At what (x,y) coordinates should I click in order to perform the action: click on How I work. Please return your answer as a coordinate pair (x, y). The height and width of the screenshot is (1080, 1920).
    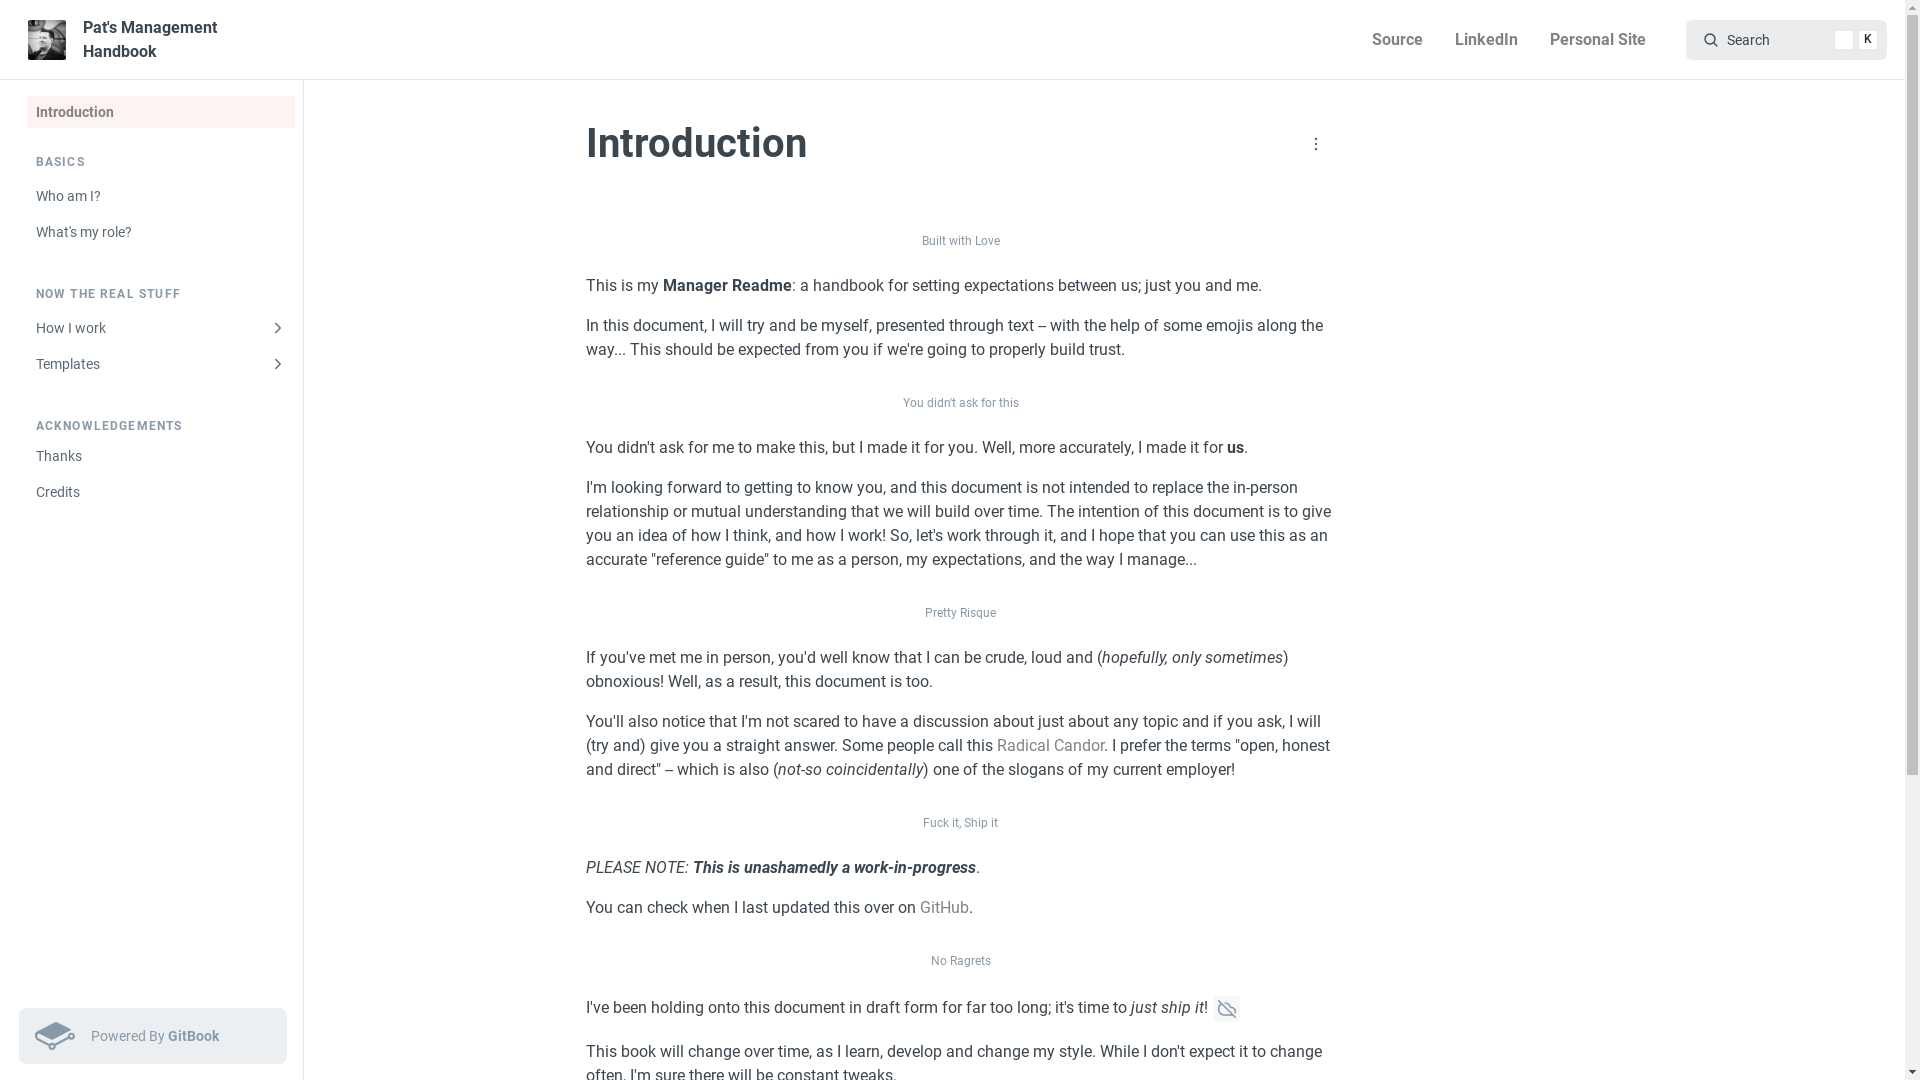
    Looking at the image, I should click on (160, 328).